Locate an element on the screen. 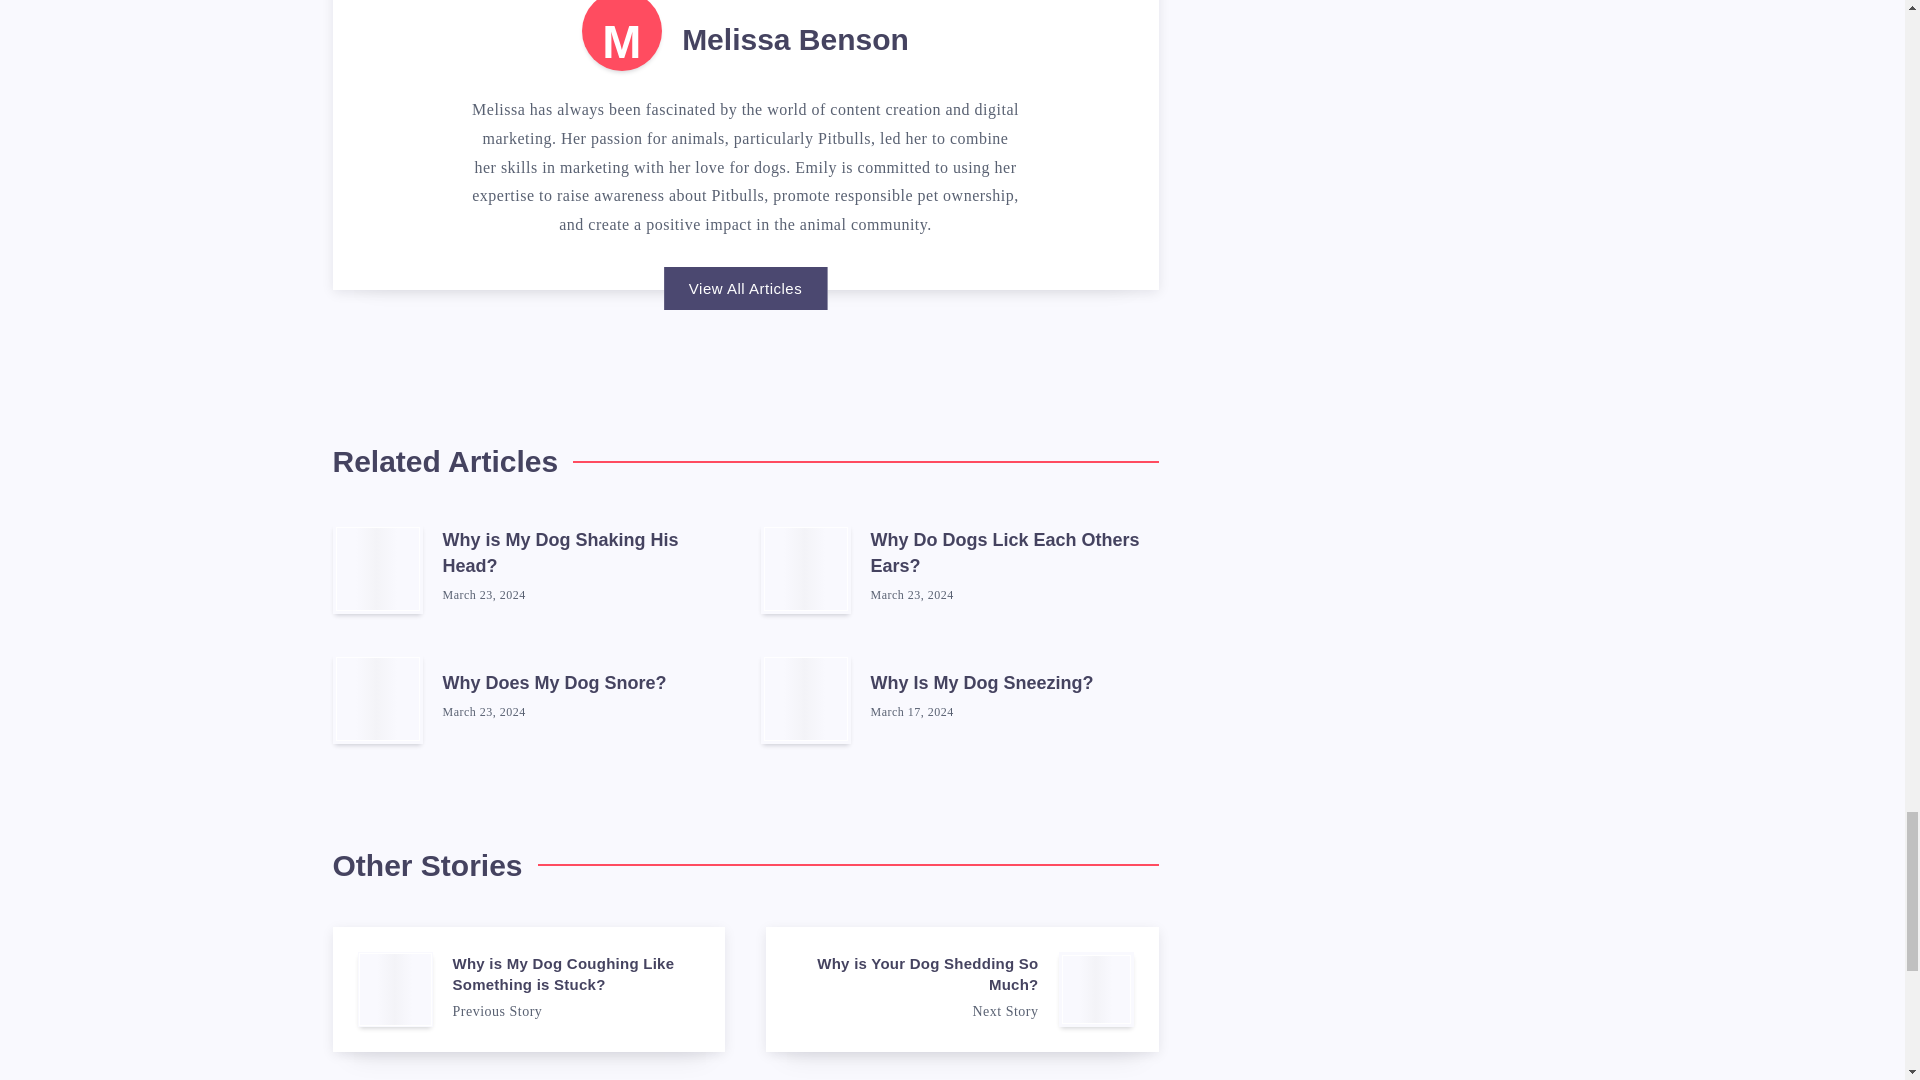  Author: Melissa Benson is located at coordinates (622, 36).